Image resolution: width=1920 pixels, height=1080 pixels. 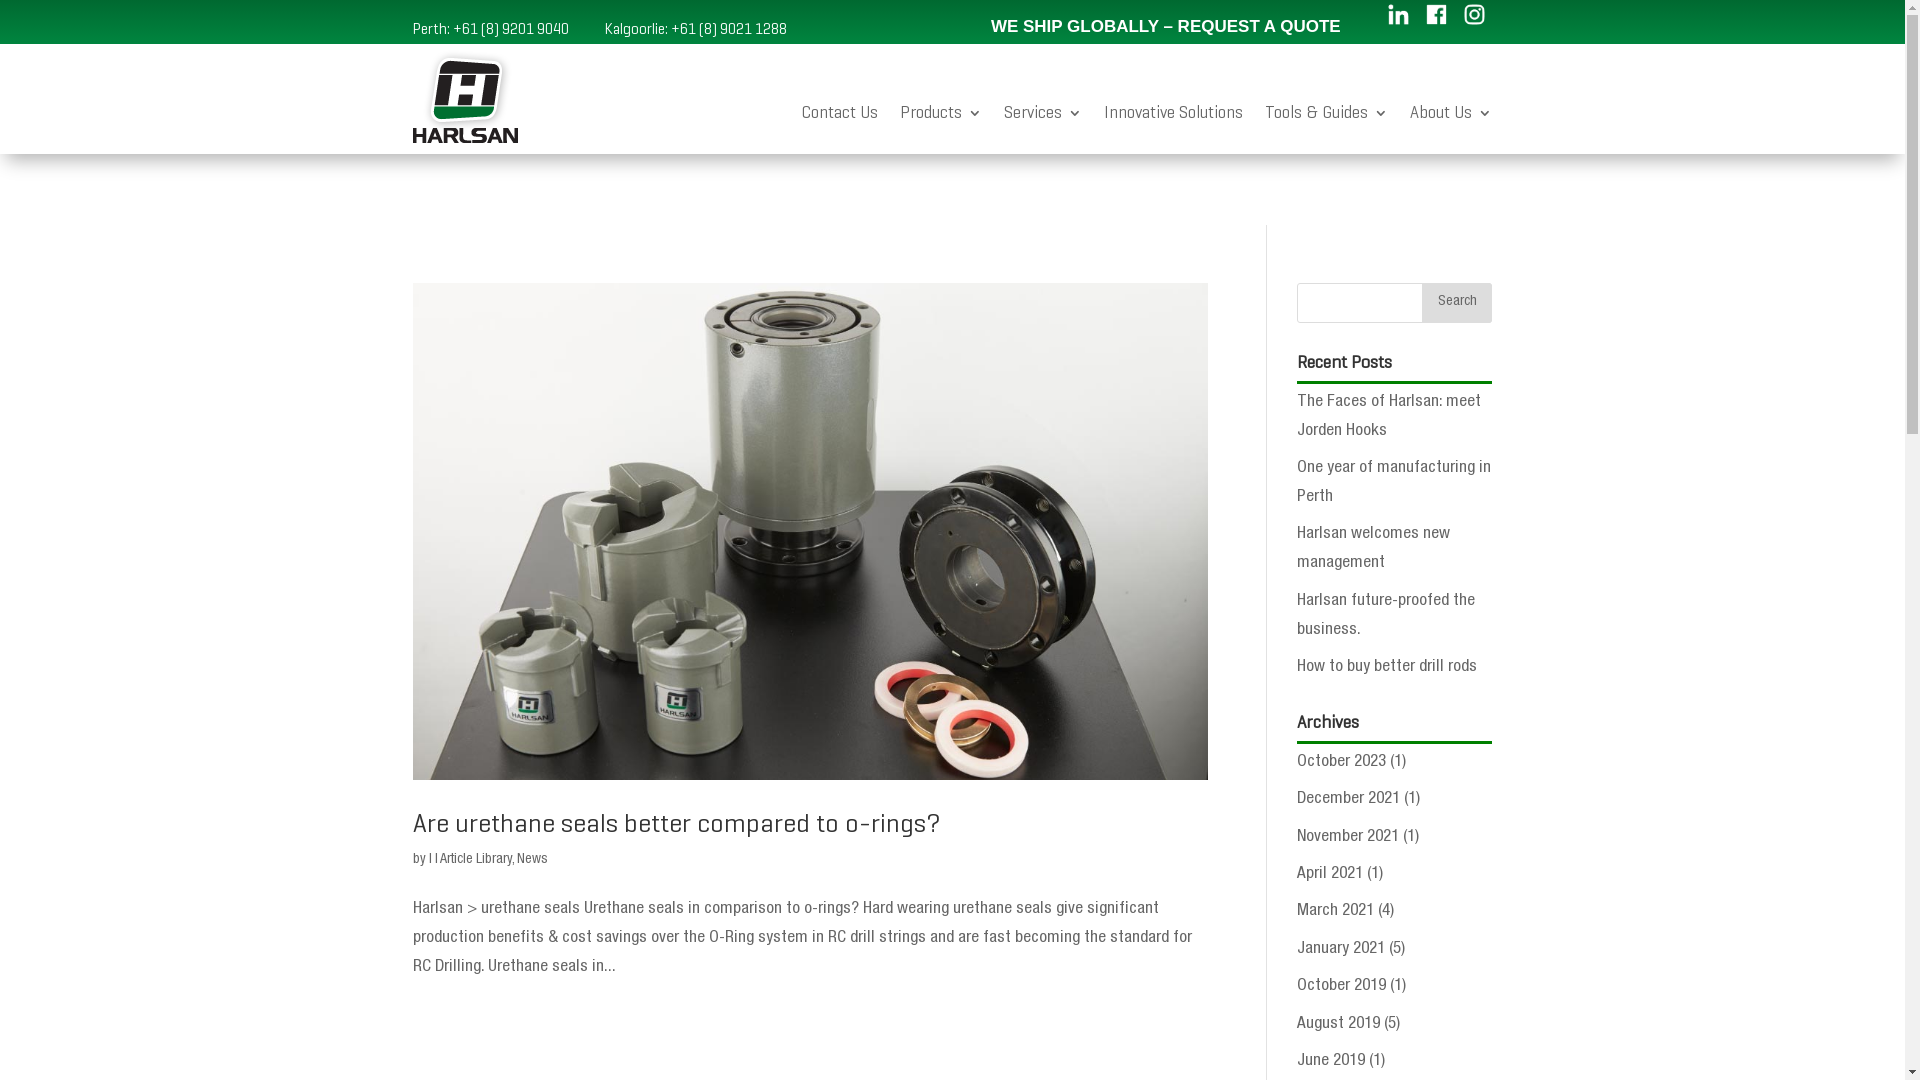 I want to click on August 2019, so click(x=1338, y=1024).